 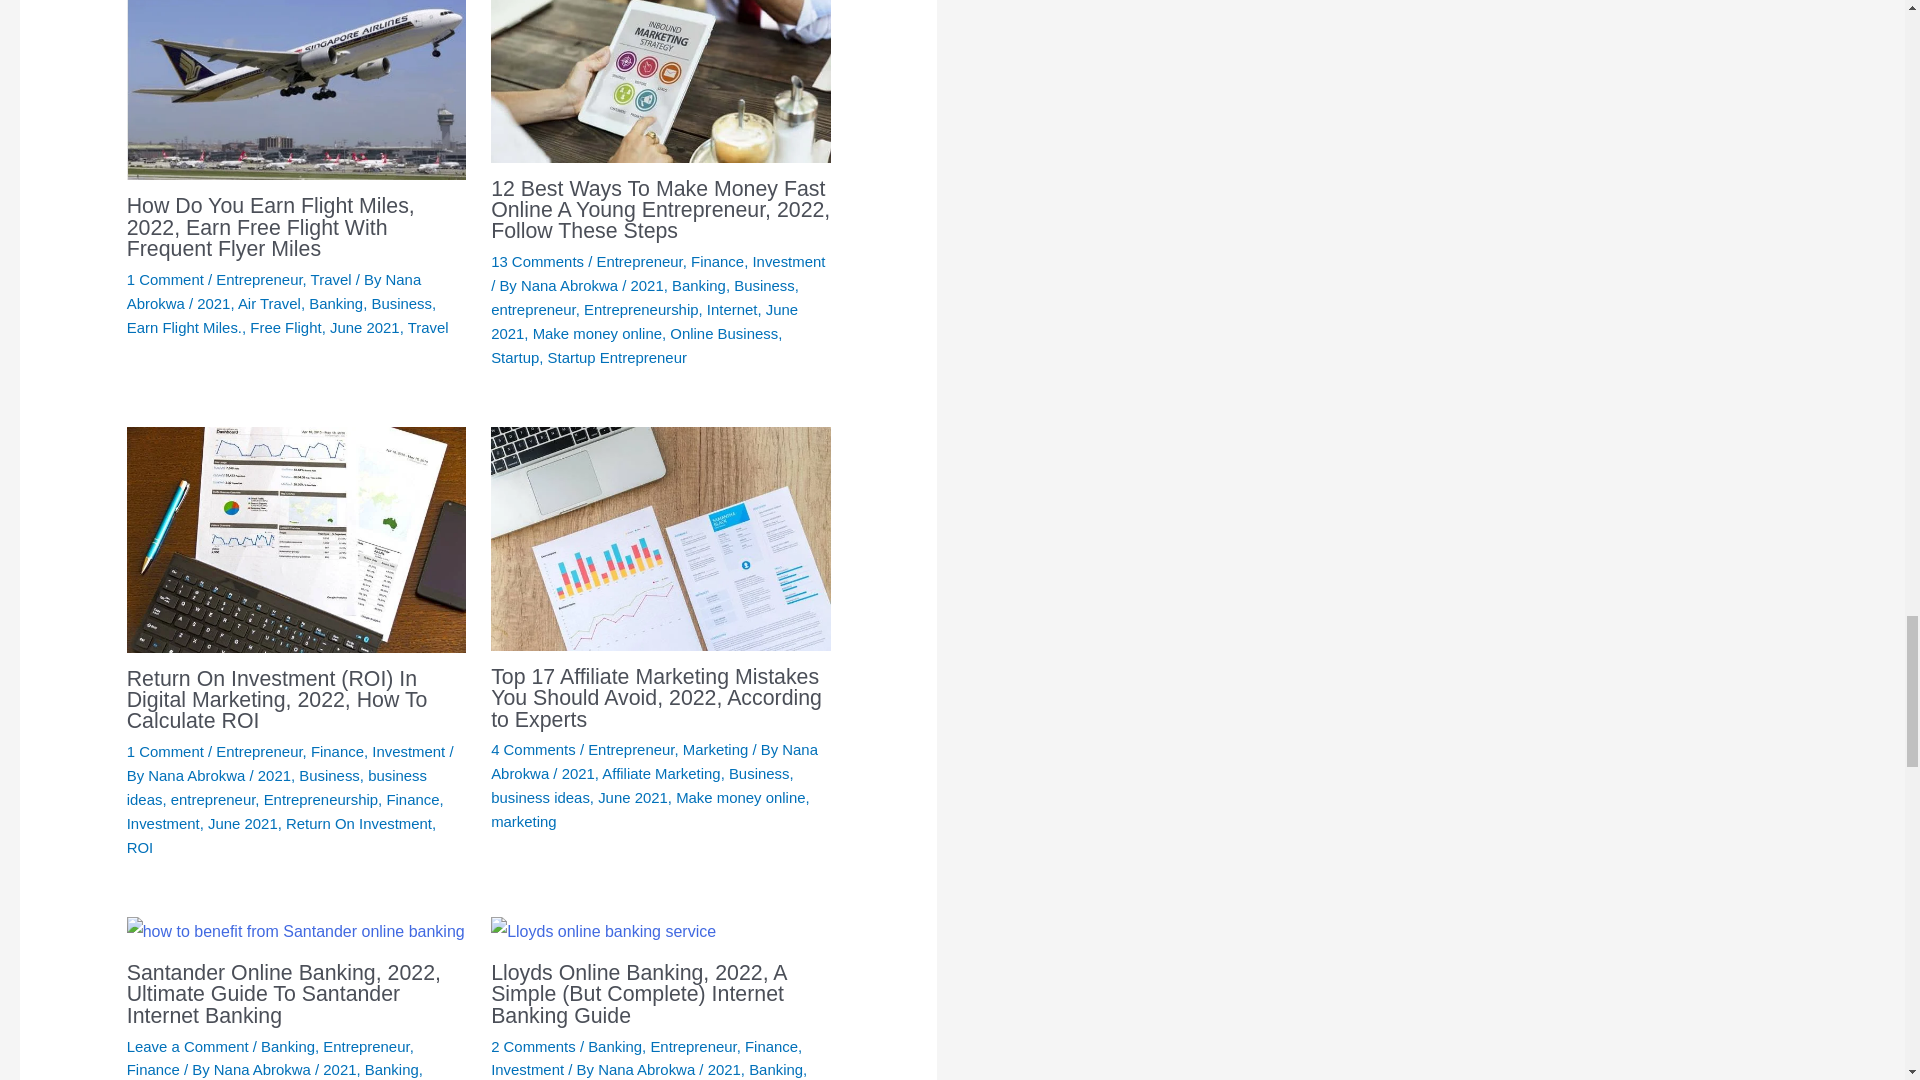 What do you see at coordinates (198, 775) in the screenshot?
I see `View all posts by Nana Abrokwa` at bounding box center [198, 775].